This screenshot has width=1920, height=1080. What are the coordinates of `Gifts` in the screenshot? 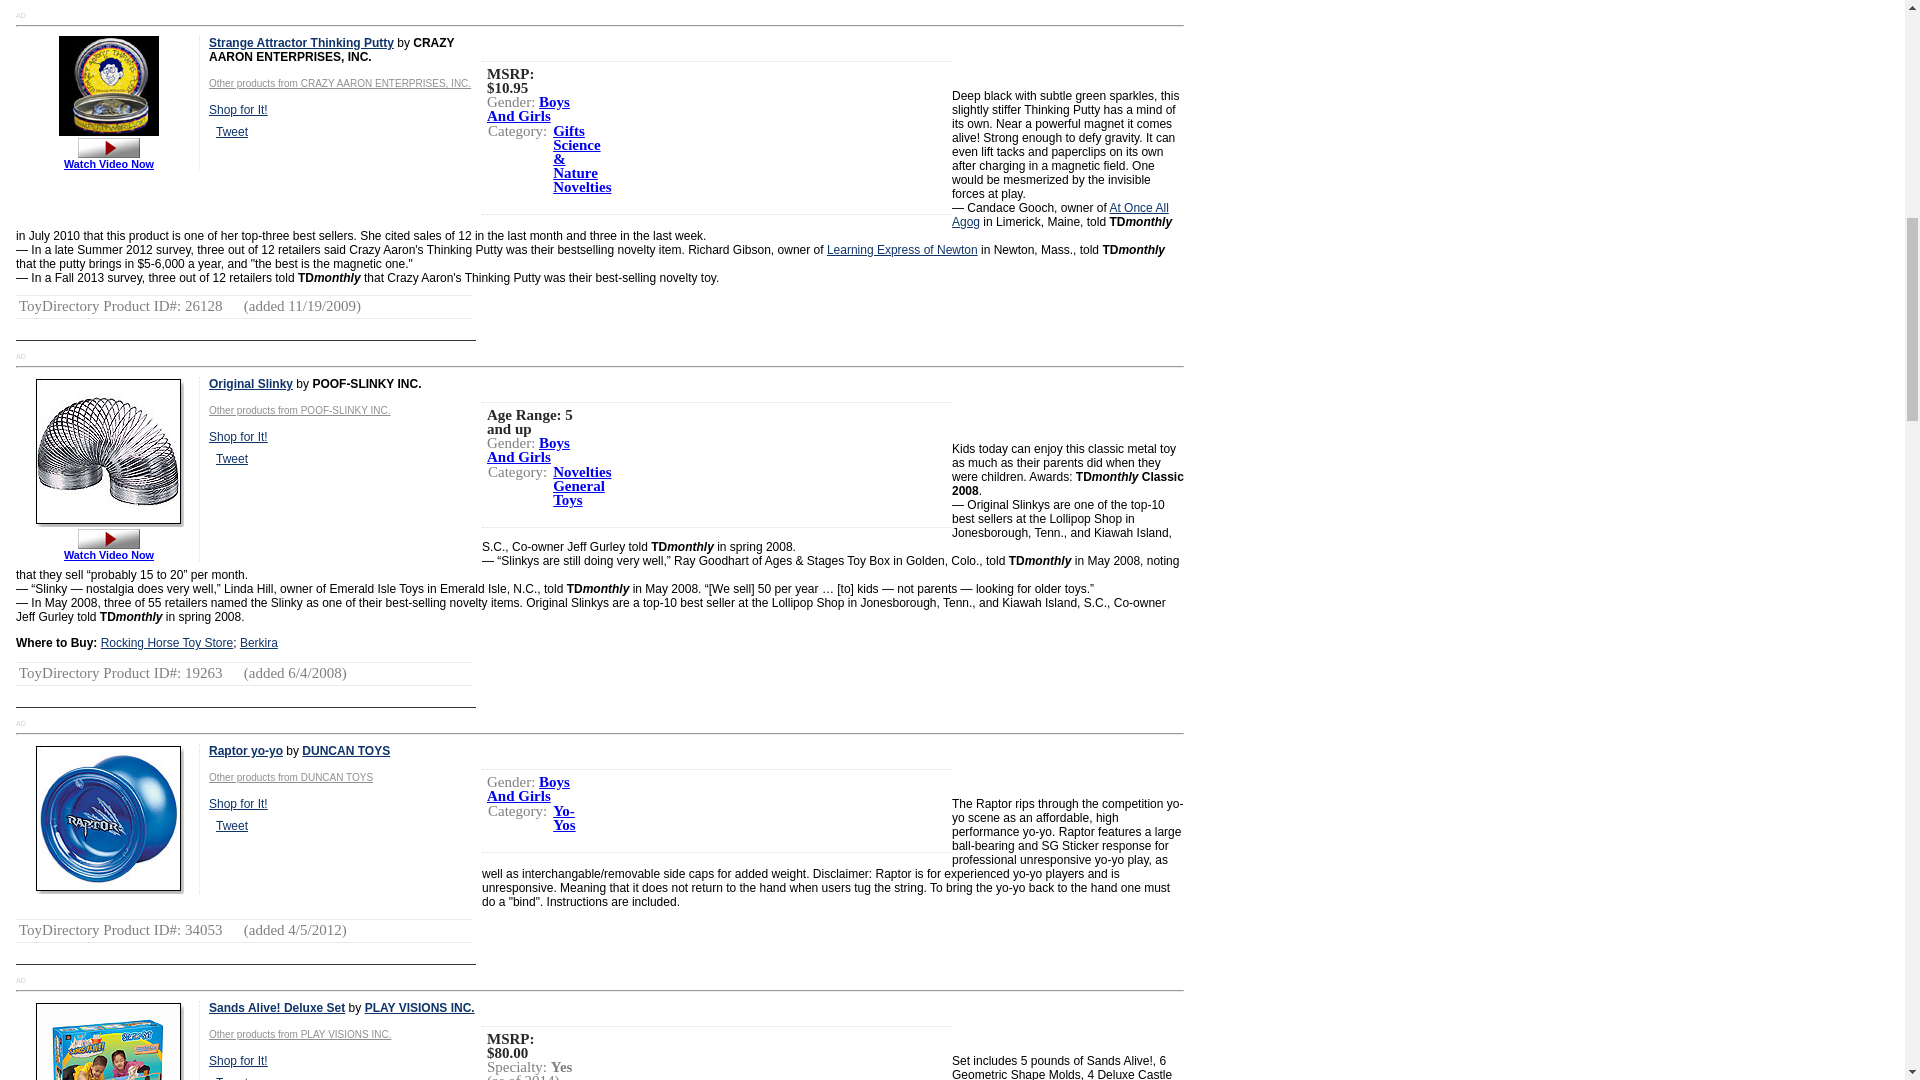 It's located at (568, 131).